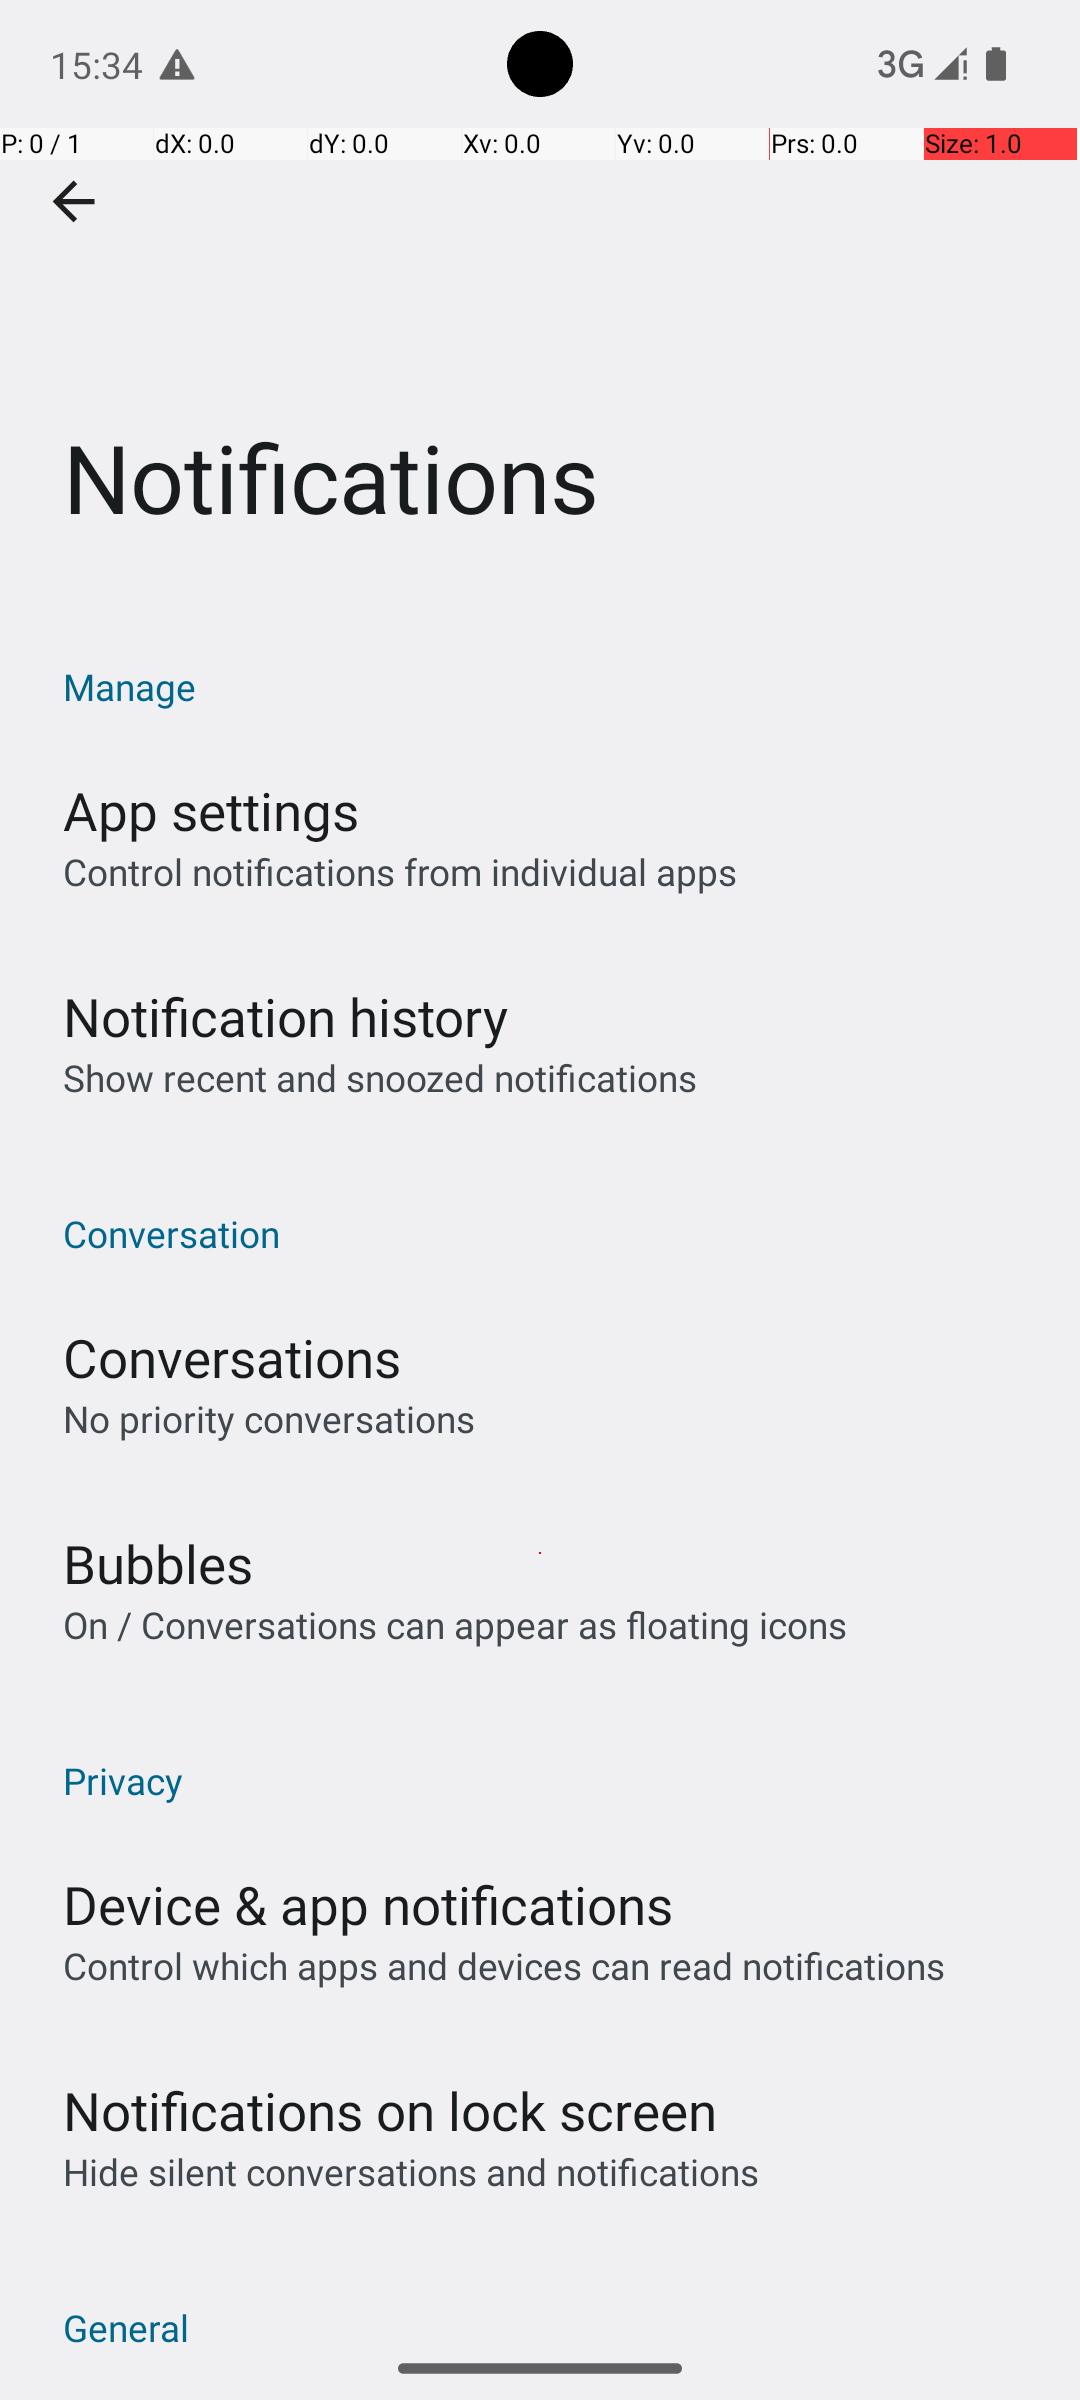 The height and width of the screenshot is (2400, 1080). I want to click on Conversations, so click(232, 1358).